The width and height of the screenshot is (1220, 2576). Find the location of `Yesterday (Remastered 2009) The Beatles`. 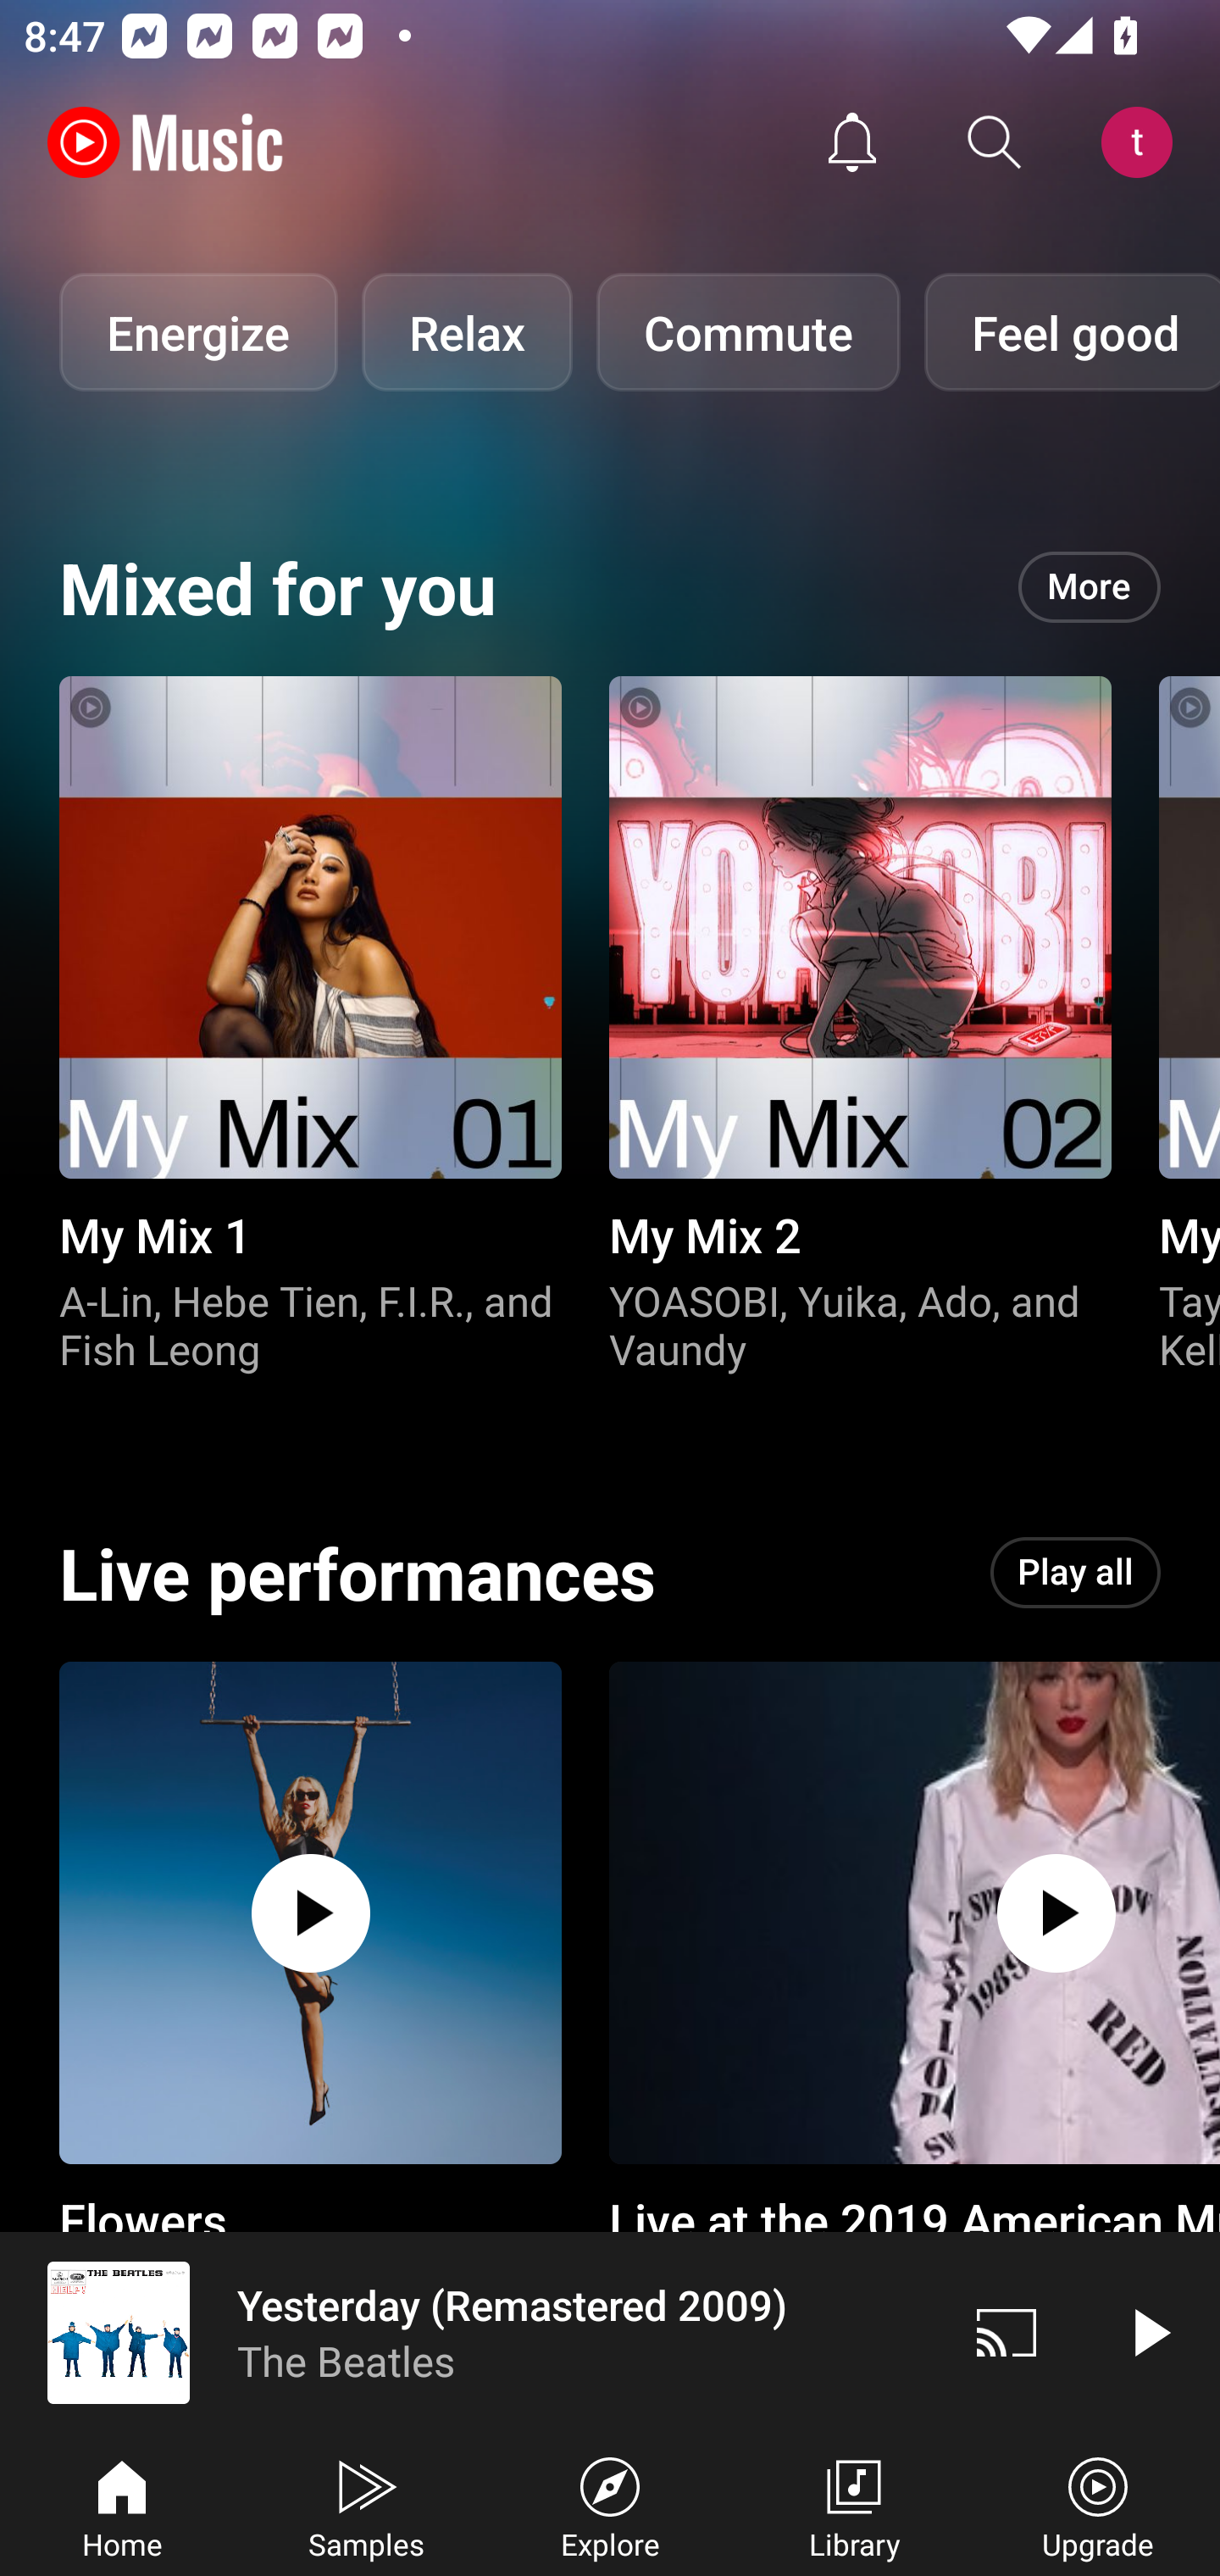

Yesterday (Remastered 2009) The Beatles is located at coordinates (468, 2332).